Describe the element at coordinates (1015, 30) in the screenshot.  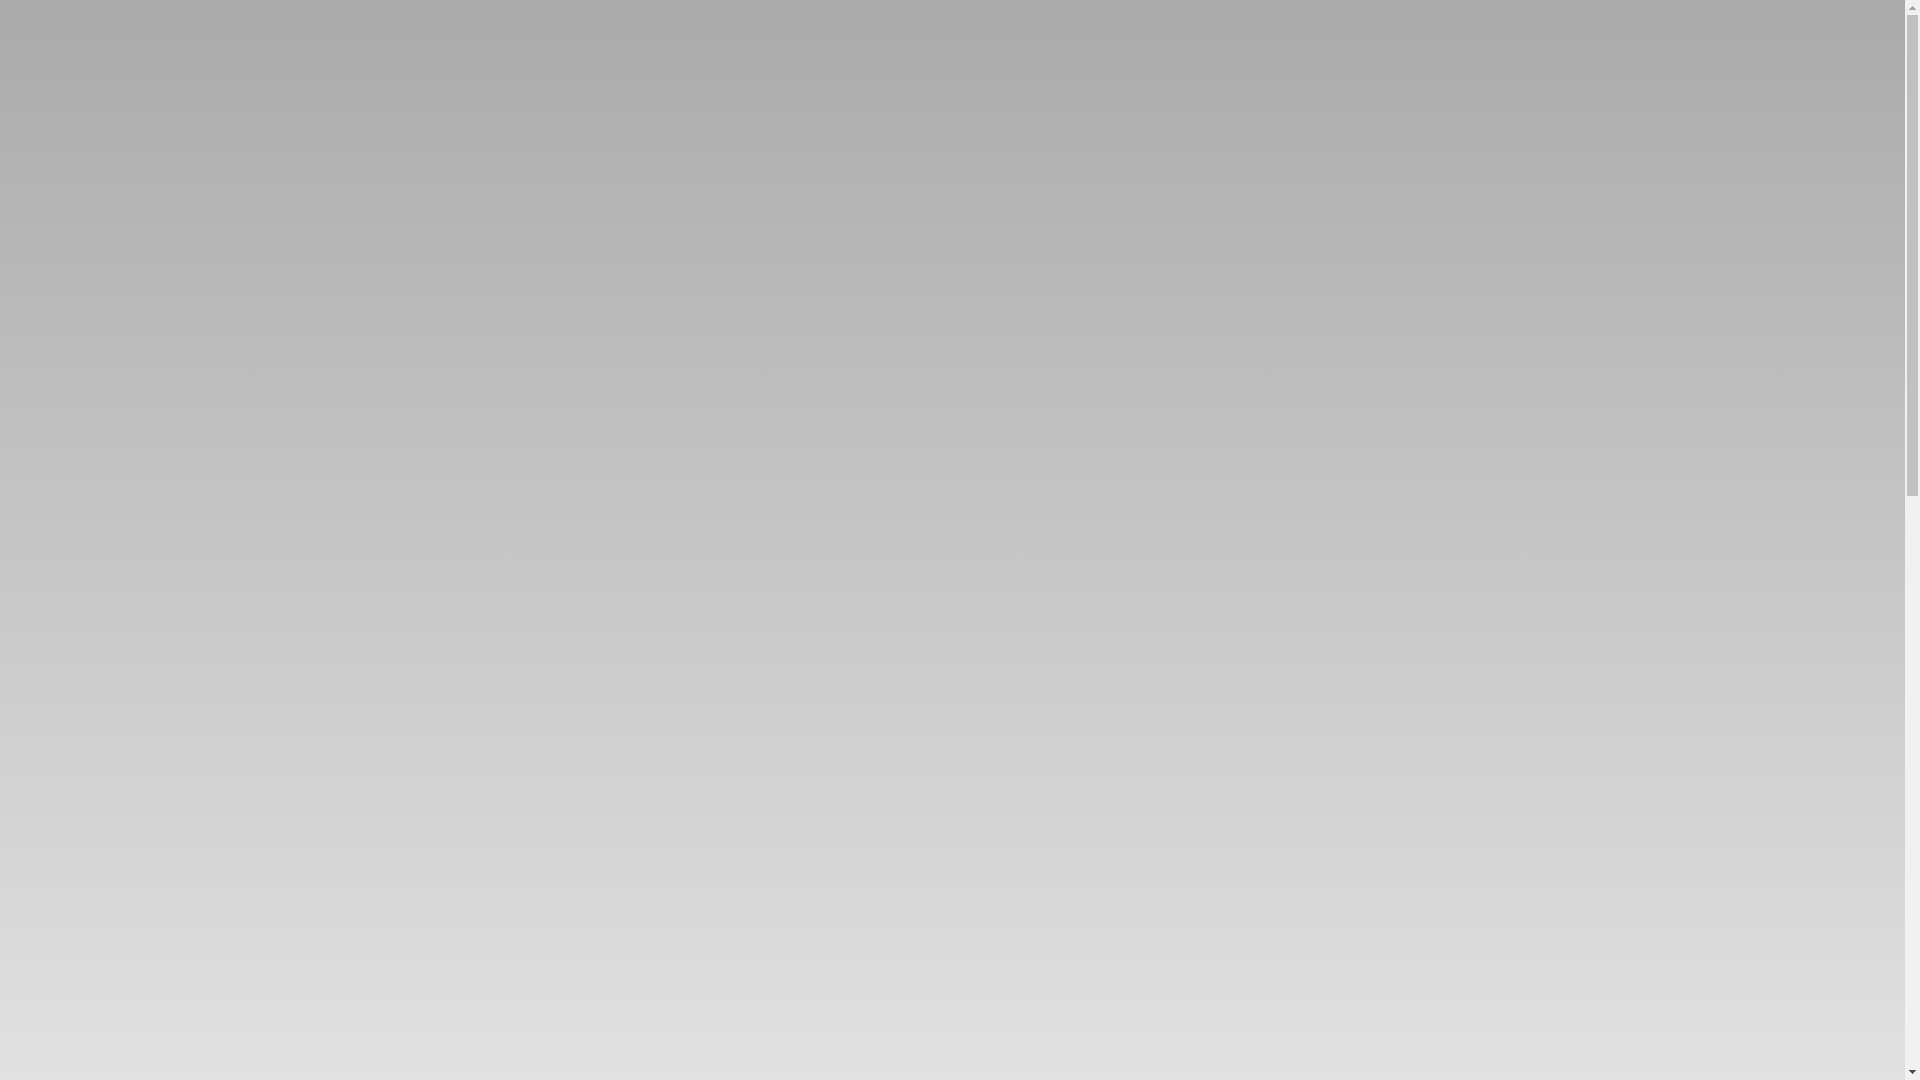
I see `Kinkaku-ji` at that location.